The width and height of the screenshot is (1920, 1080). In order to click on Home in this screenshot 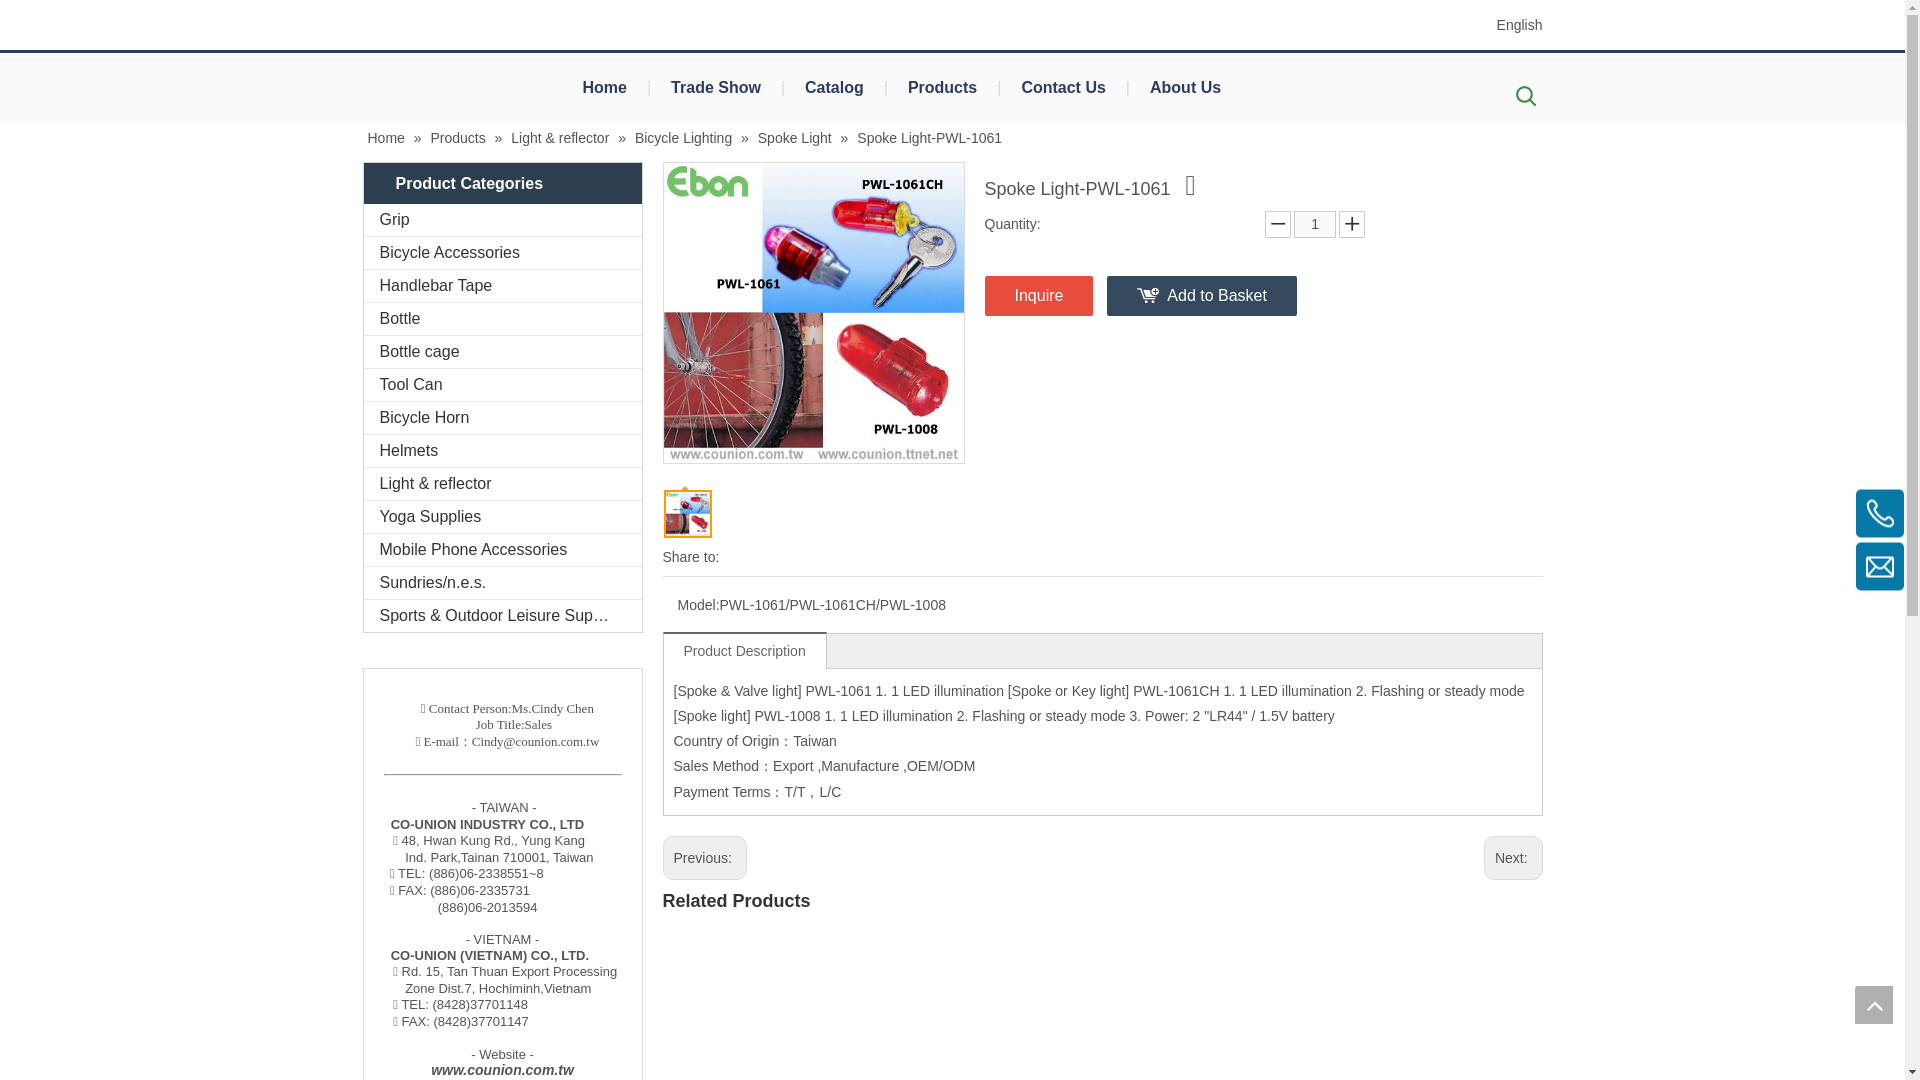, I will do `click(604, 88)`.